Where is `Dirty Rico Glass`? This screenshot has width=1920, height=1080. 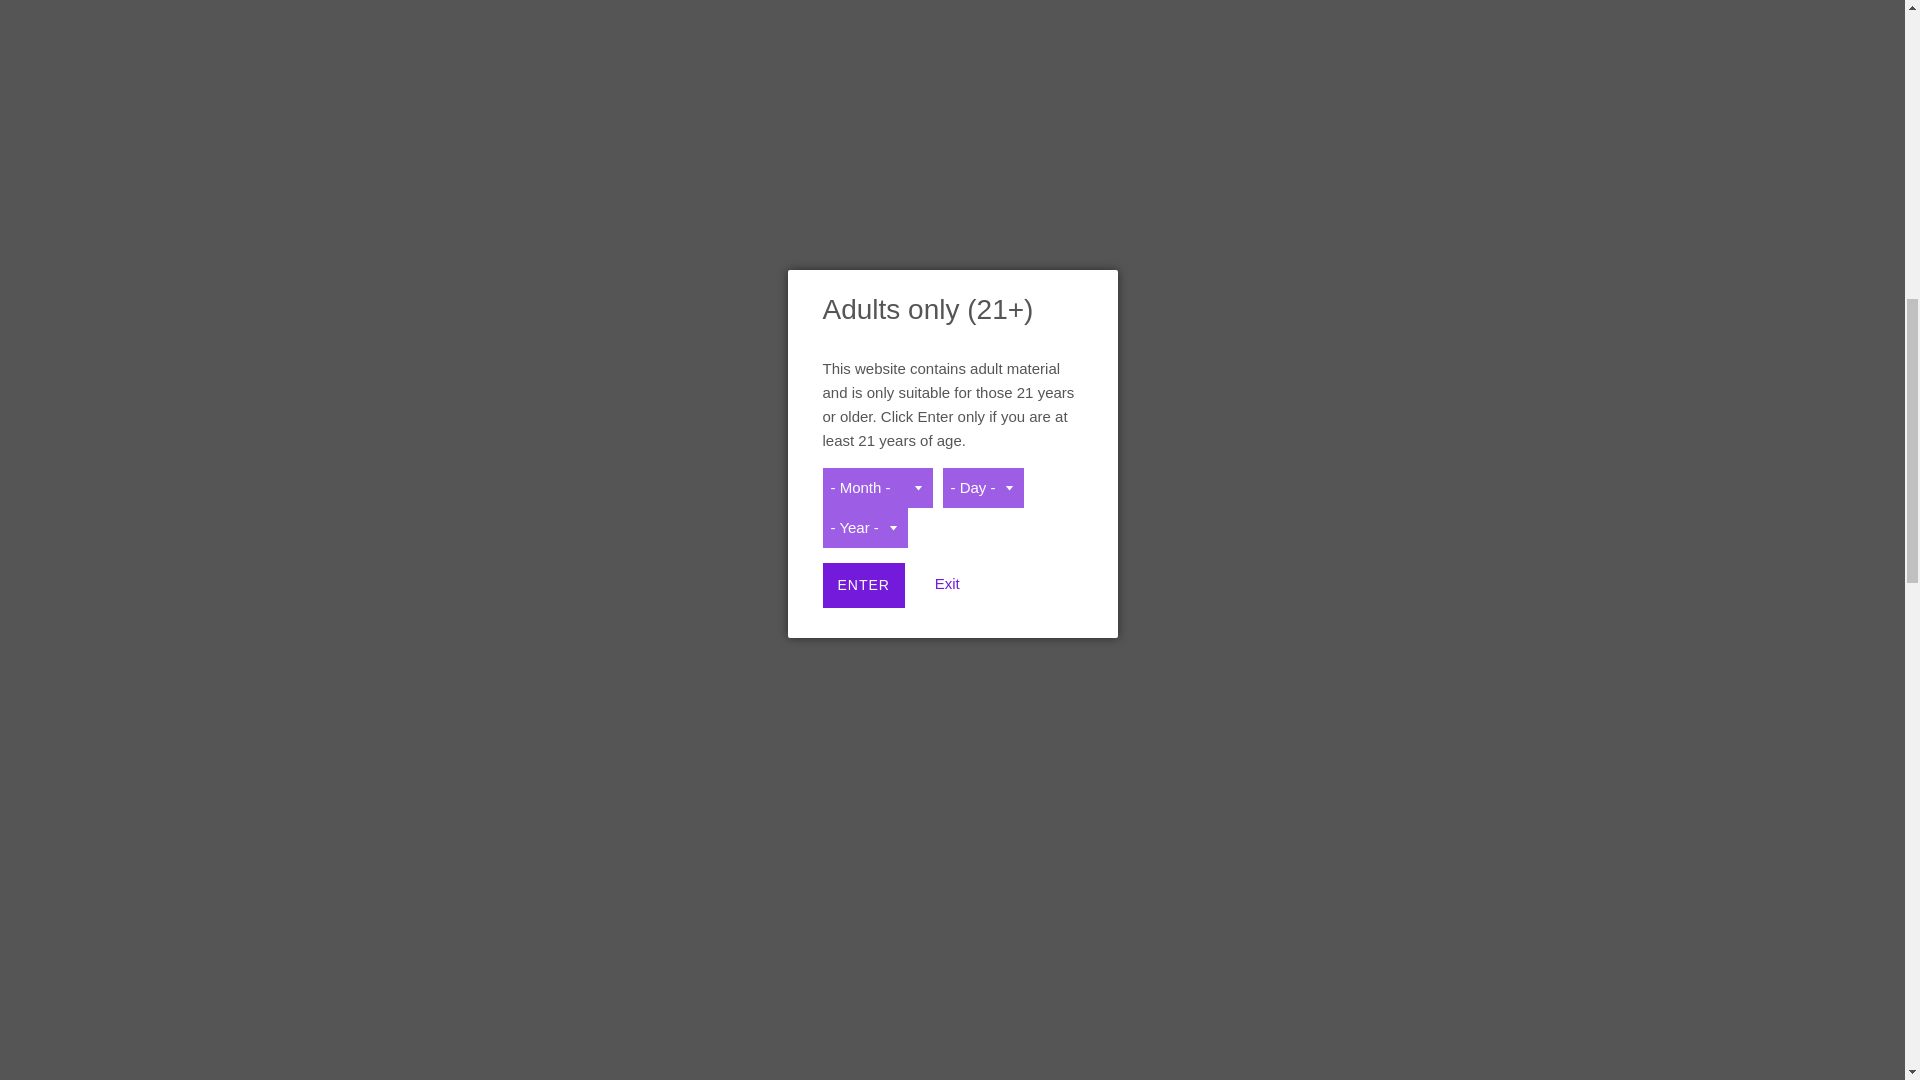
Dirty Rico Glass is located at coordinates (452, 154).